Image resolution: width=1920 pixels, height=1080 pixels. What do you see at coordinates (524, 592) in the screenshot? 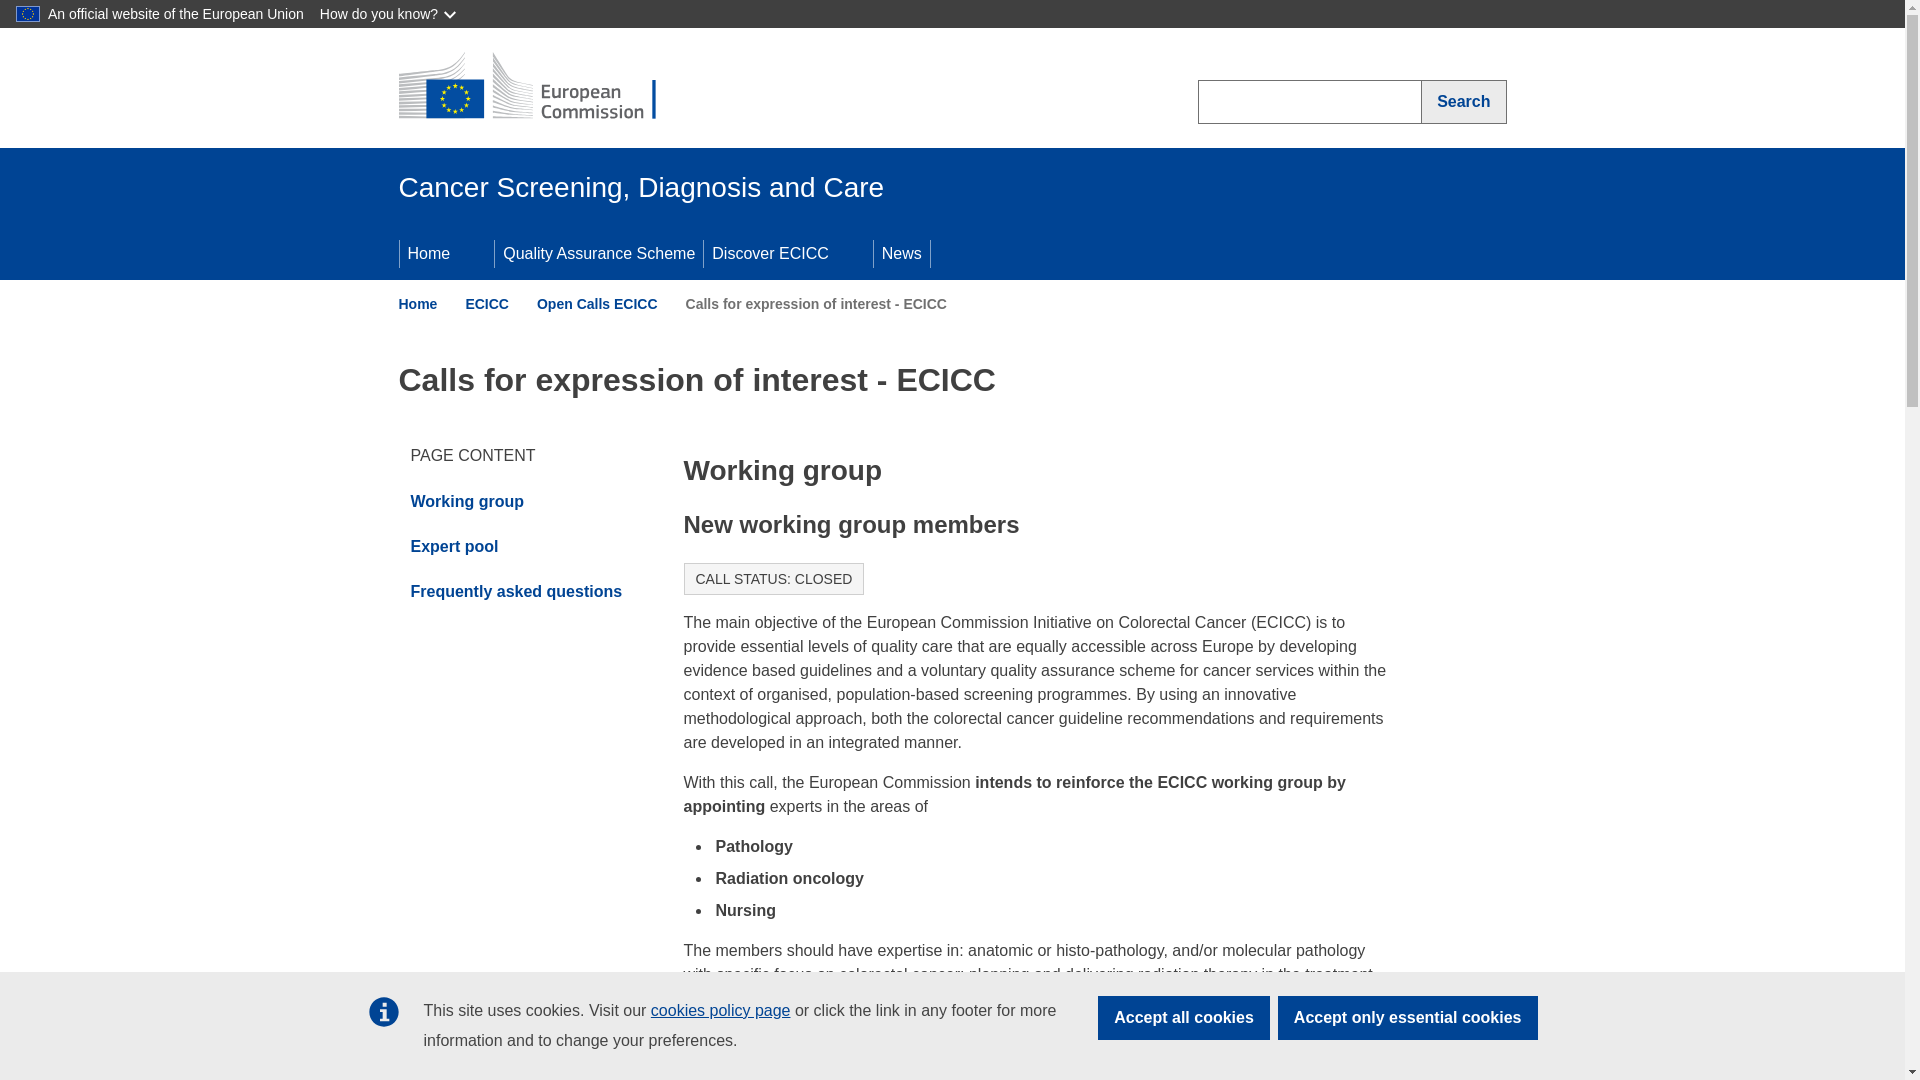
I see `Frequently asked questions` at bounding box center [524, 592].